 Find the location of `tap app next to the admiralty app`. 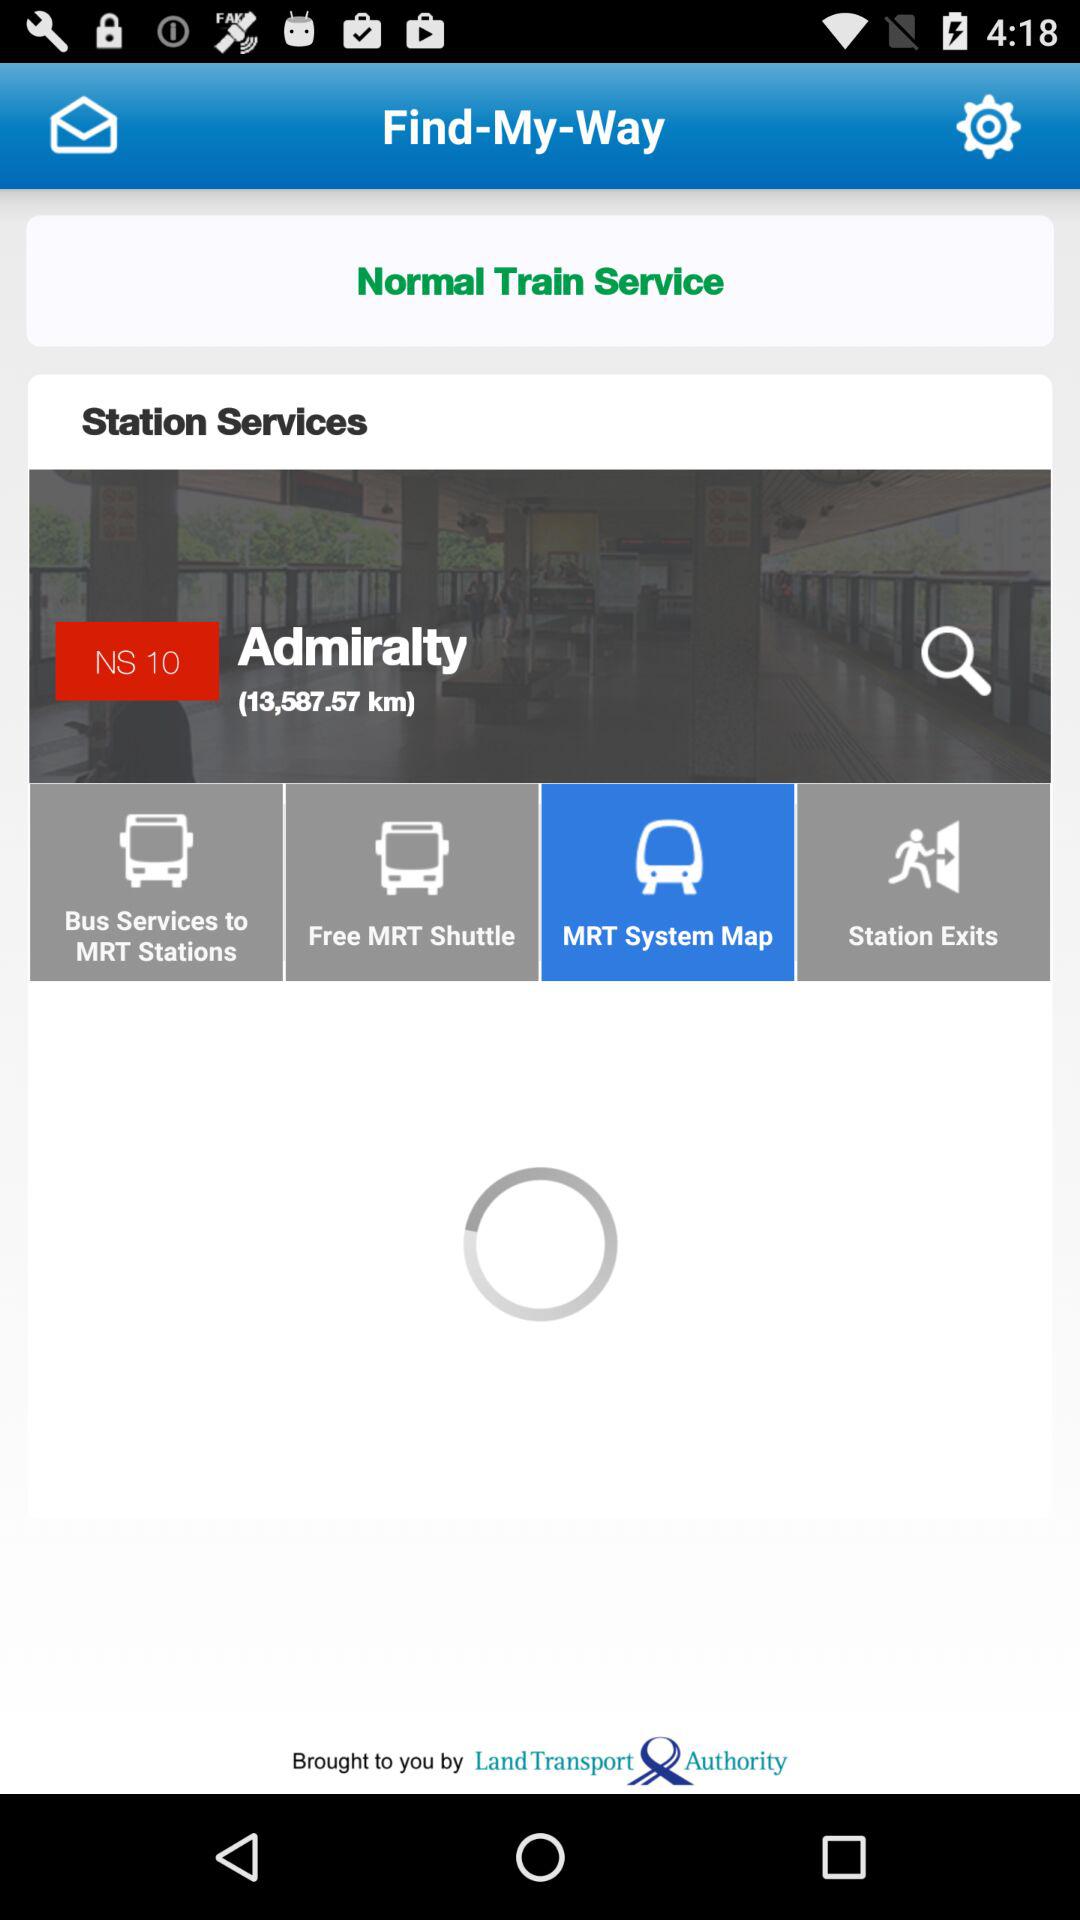

tap app next to the admiralty app is located at coordinates (955, 661).